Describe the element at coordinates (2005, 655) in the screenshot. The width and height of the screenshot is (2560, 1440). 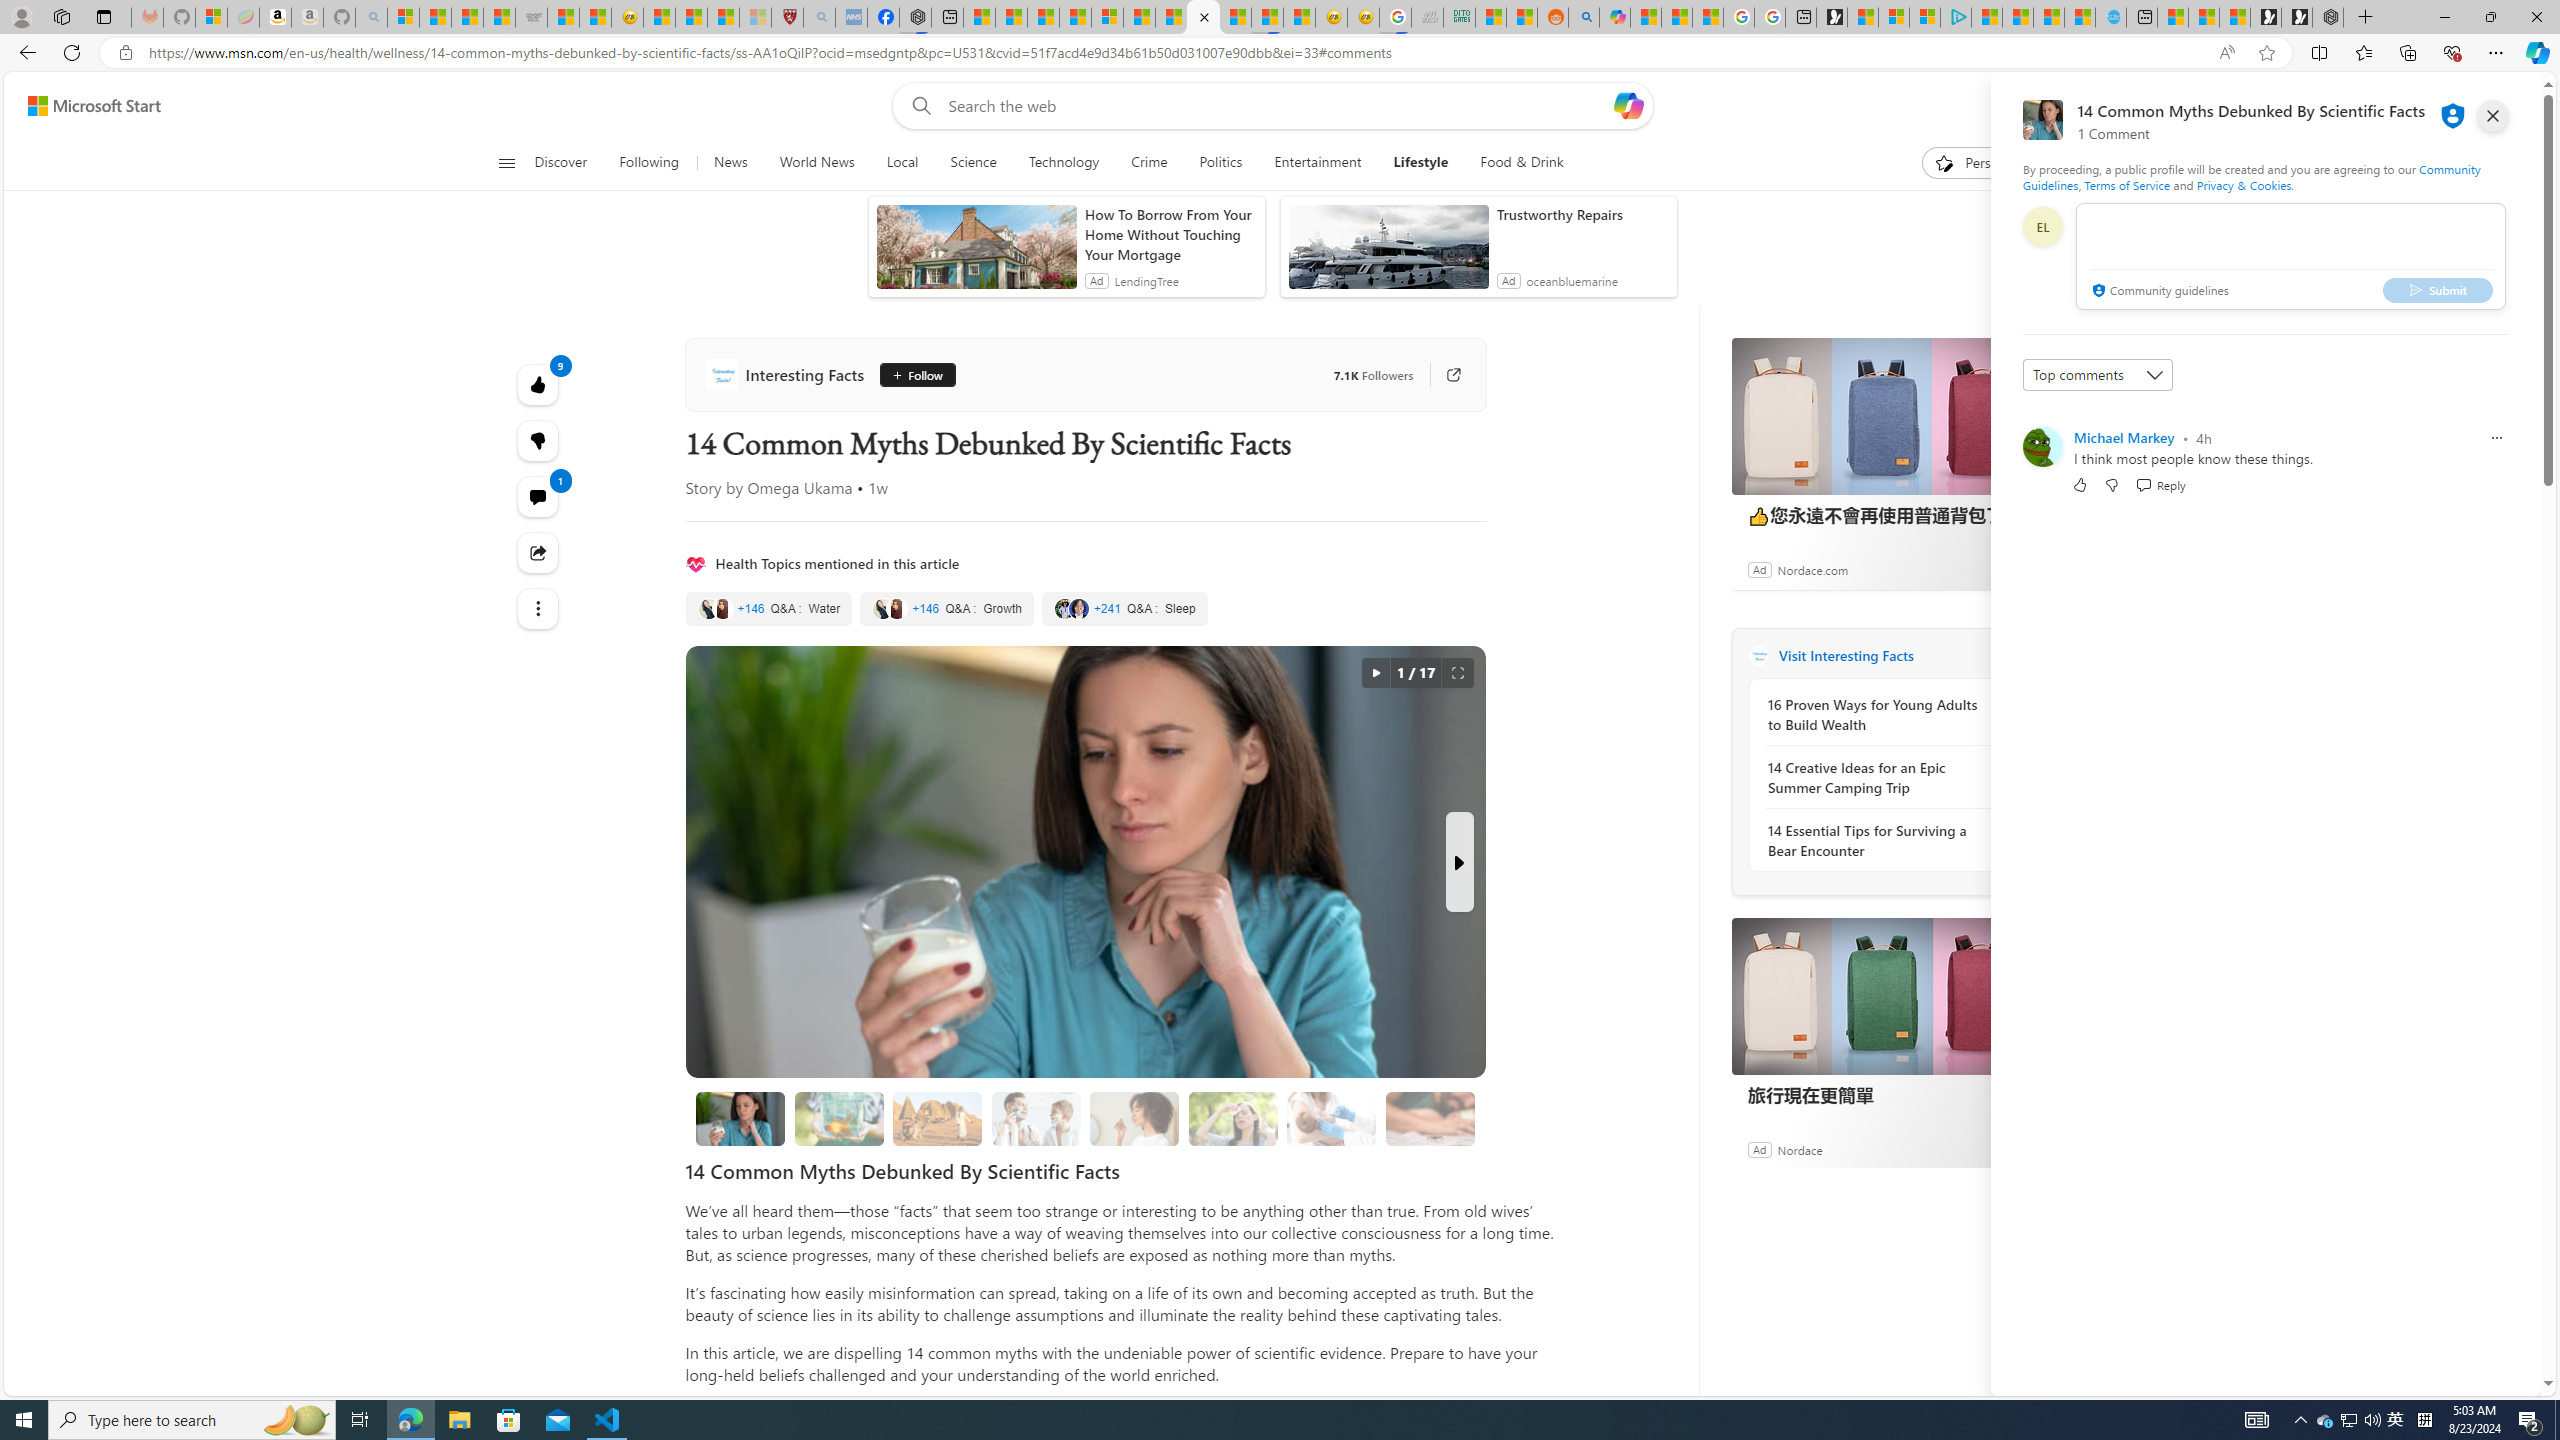
I see `Visit Interesting Facts website` at that location.